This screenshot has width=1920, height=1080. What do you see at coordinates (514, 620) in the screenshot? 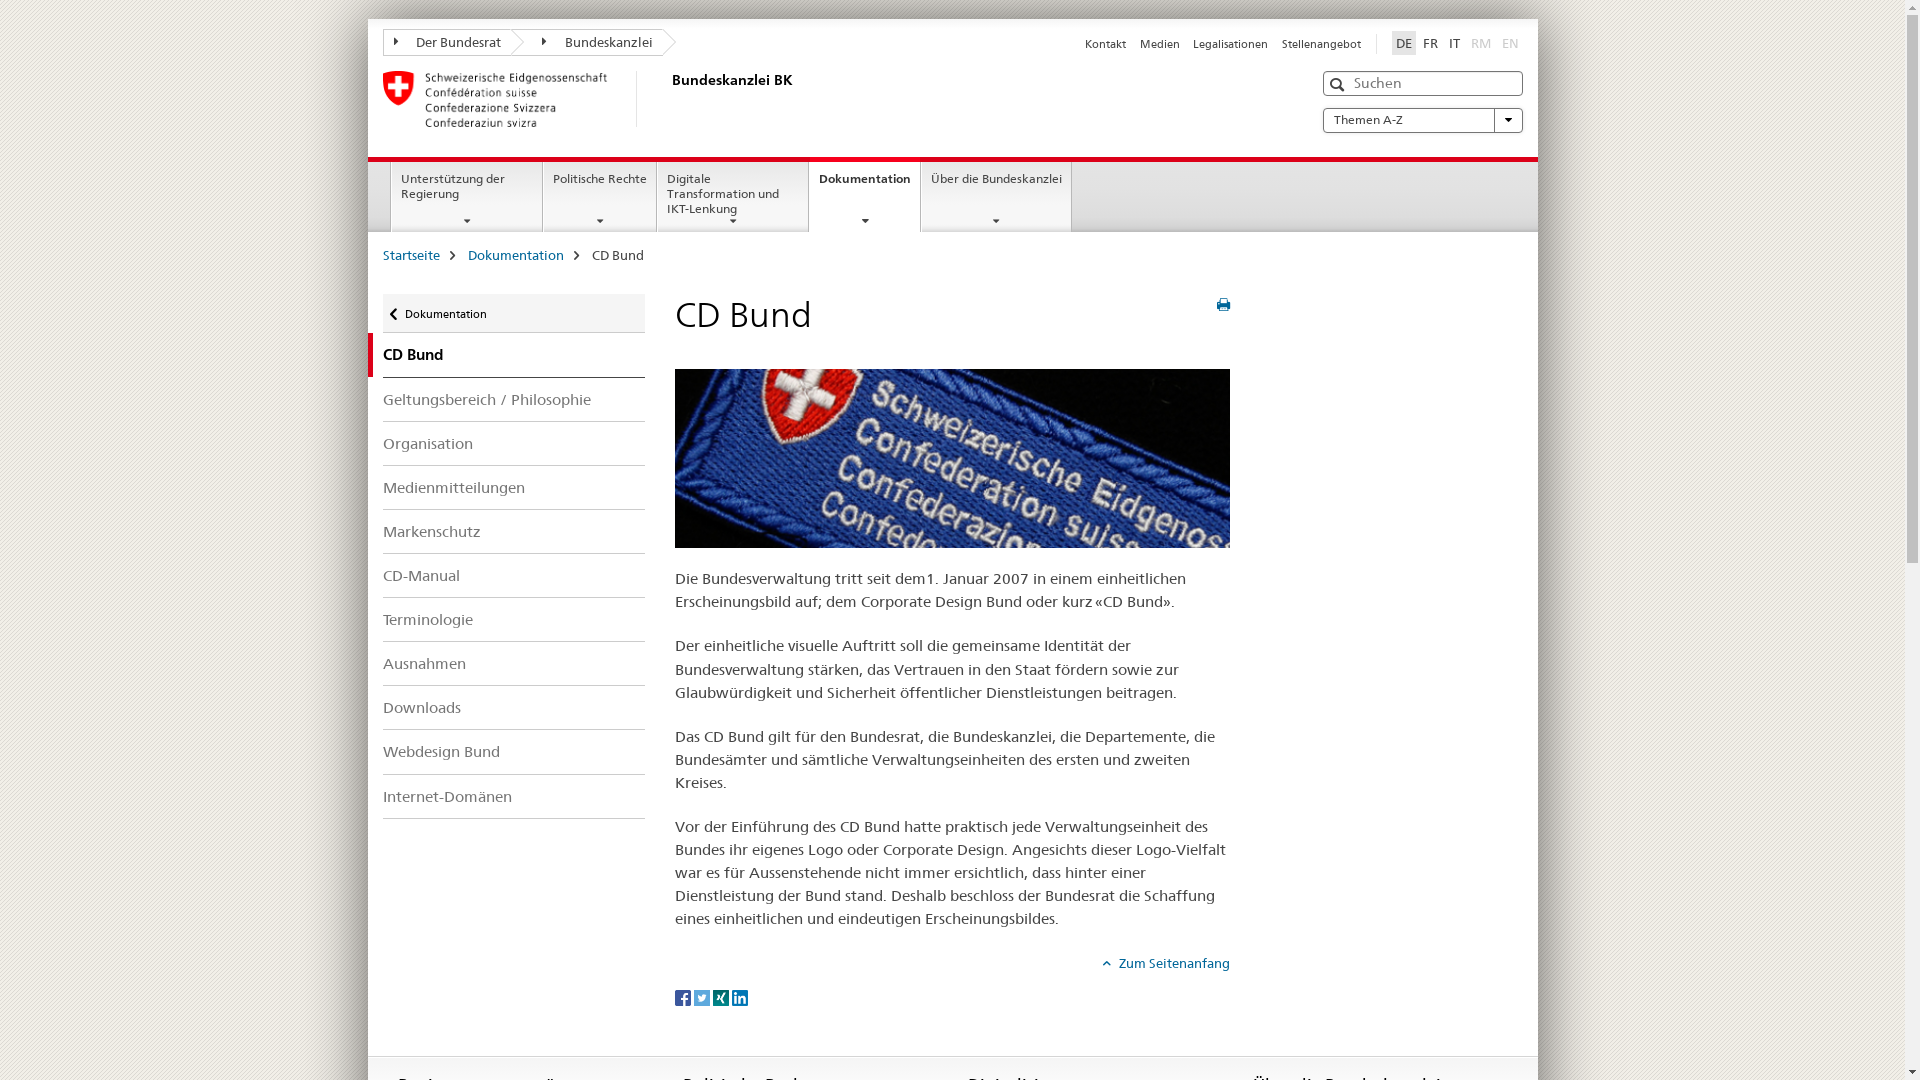
I see `Terminologie` at bounding box center [514, 620].